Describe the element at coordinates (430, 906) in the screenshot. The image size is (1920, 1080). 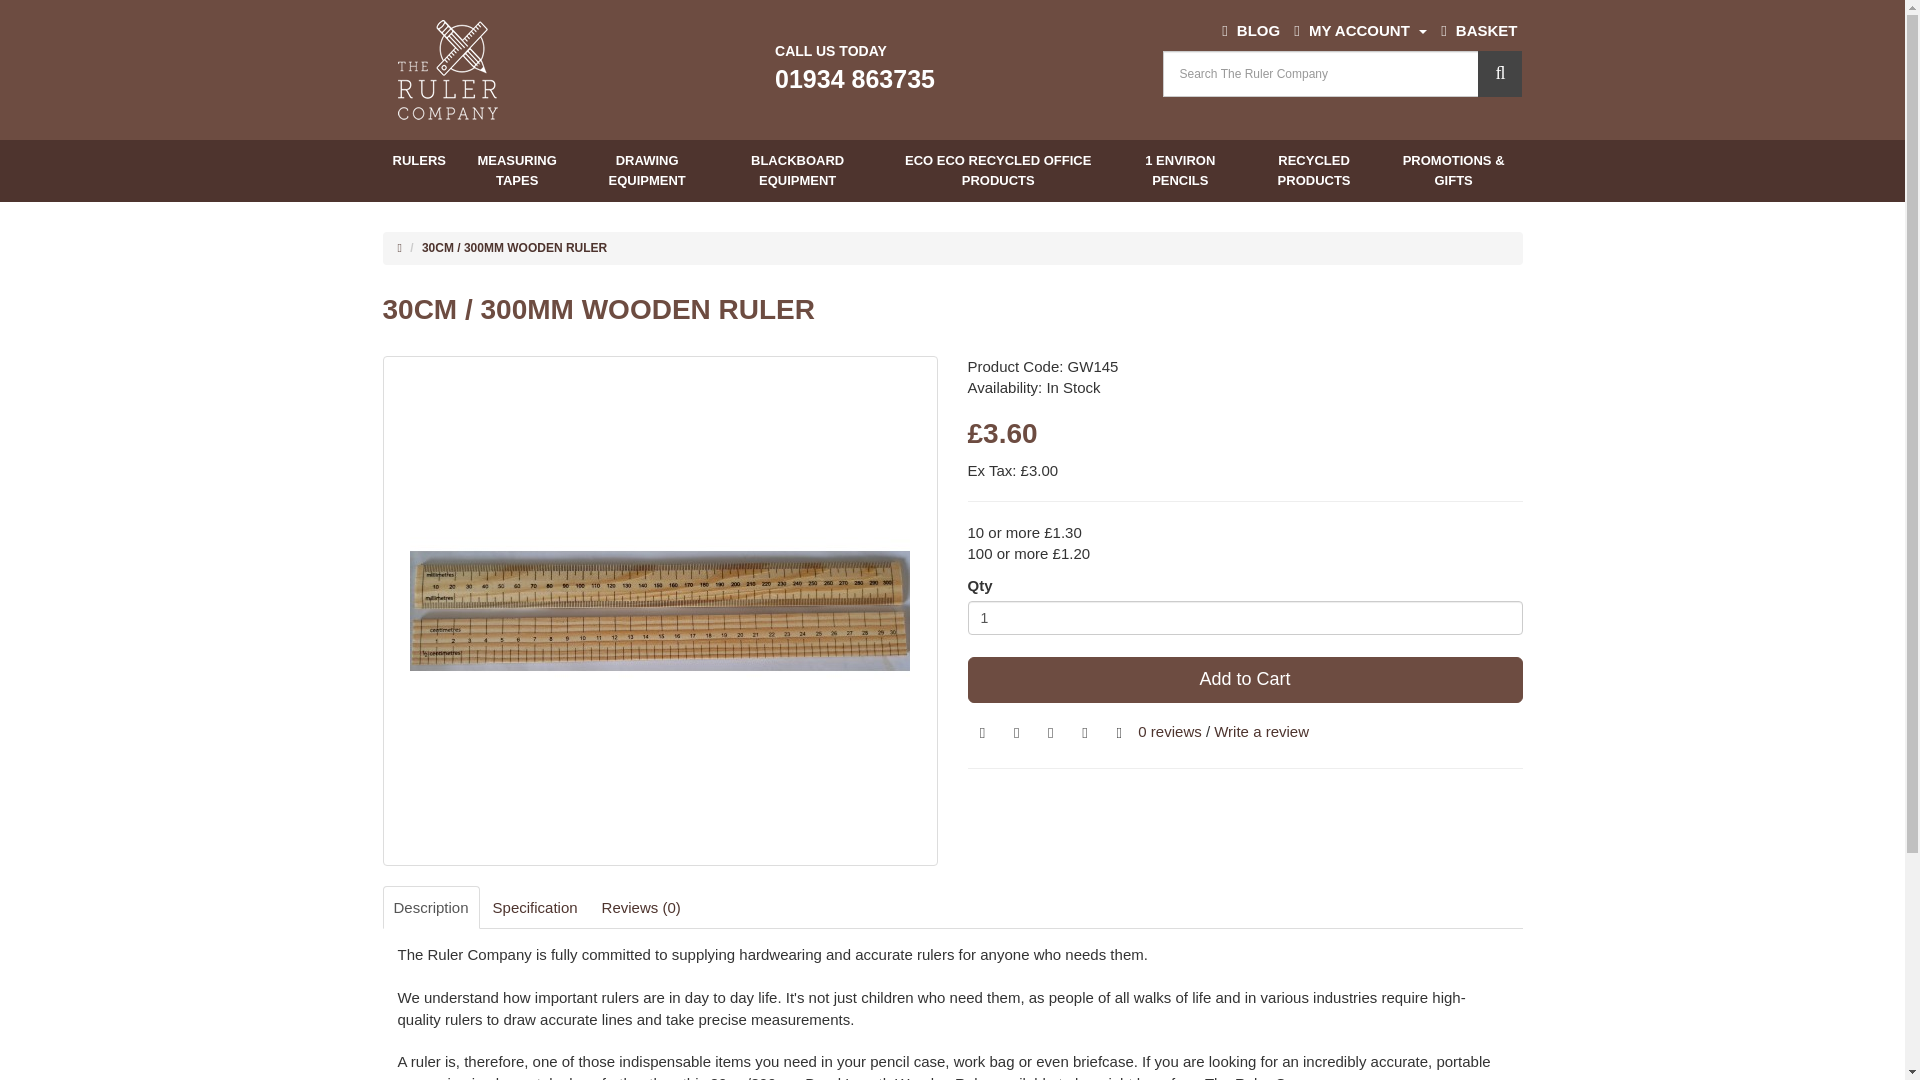
I see `Description` at that location.